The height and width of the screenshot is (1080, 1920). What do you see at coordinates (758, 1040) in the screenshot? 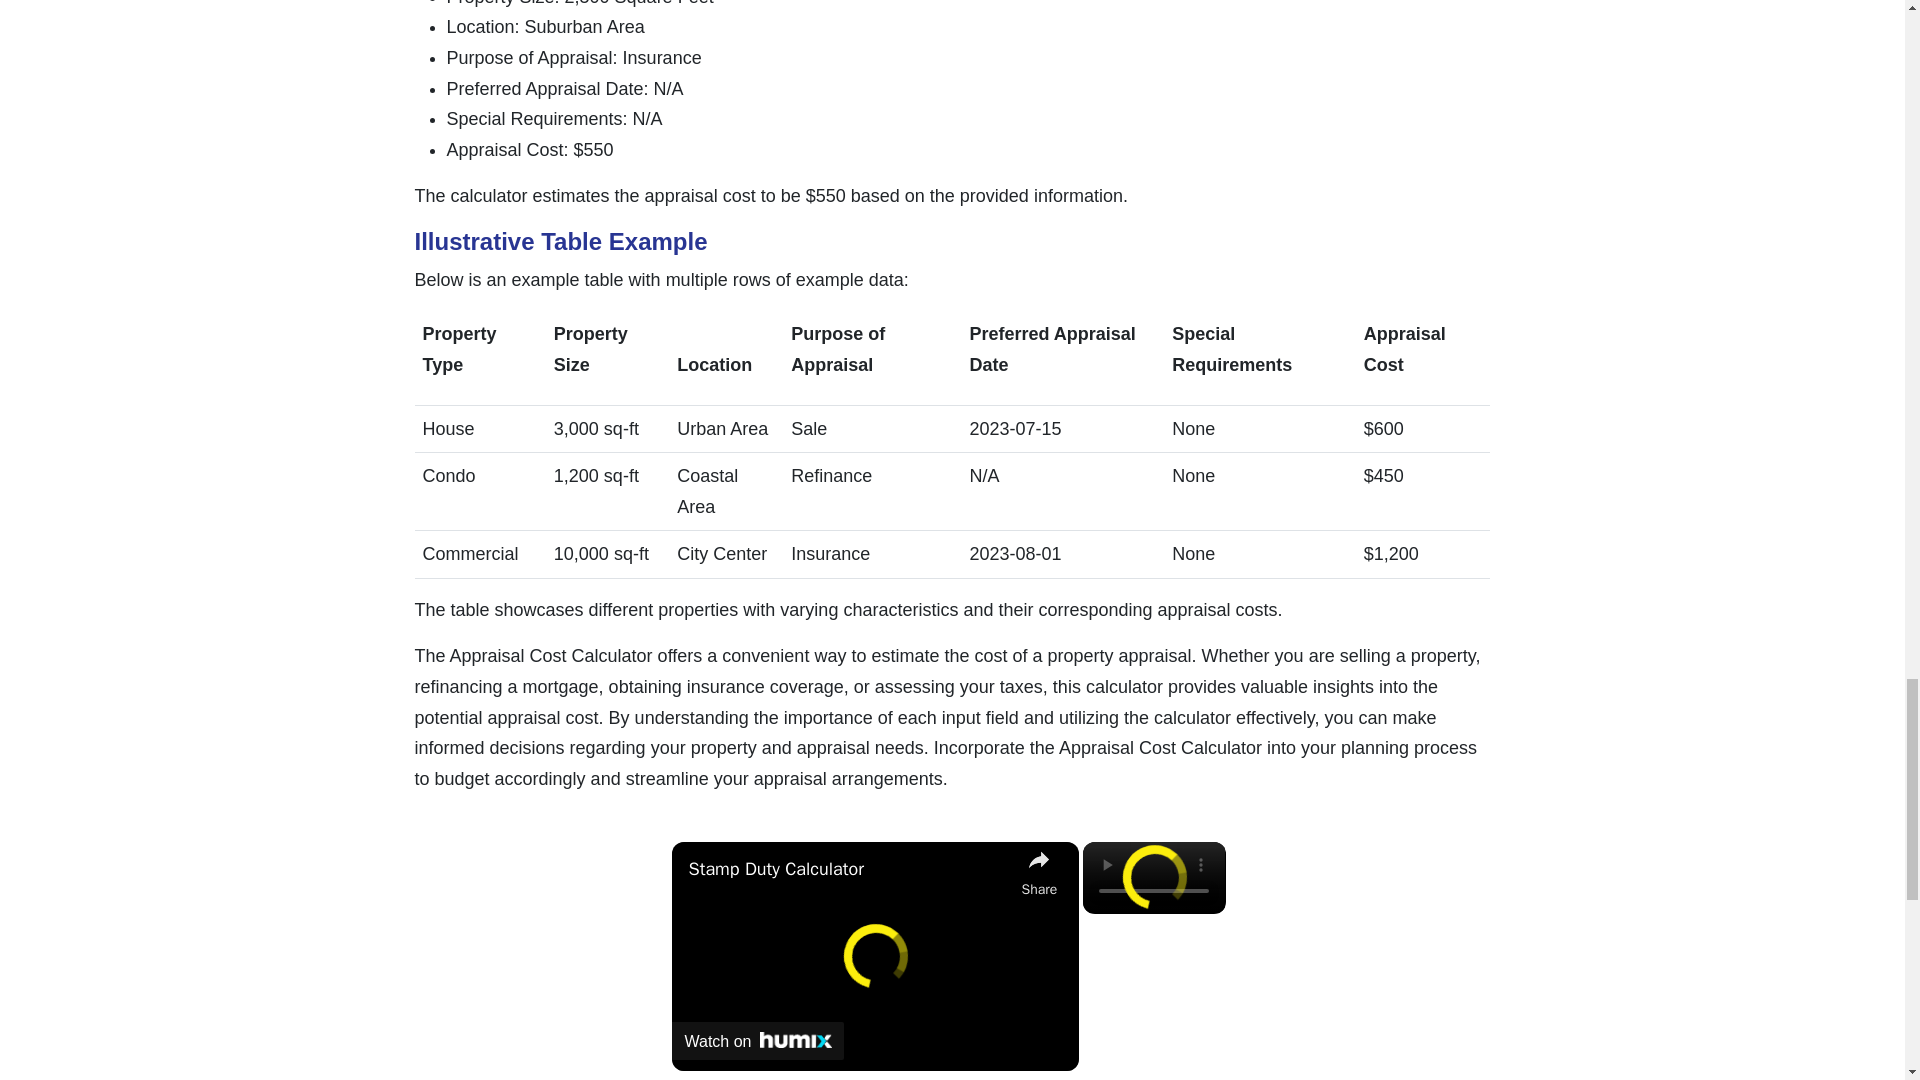
I see `Watch on` at bounding box center [758, 1040].